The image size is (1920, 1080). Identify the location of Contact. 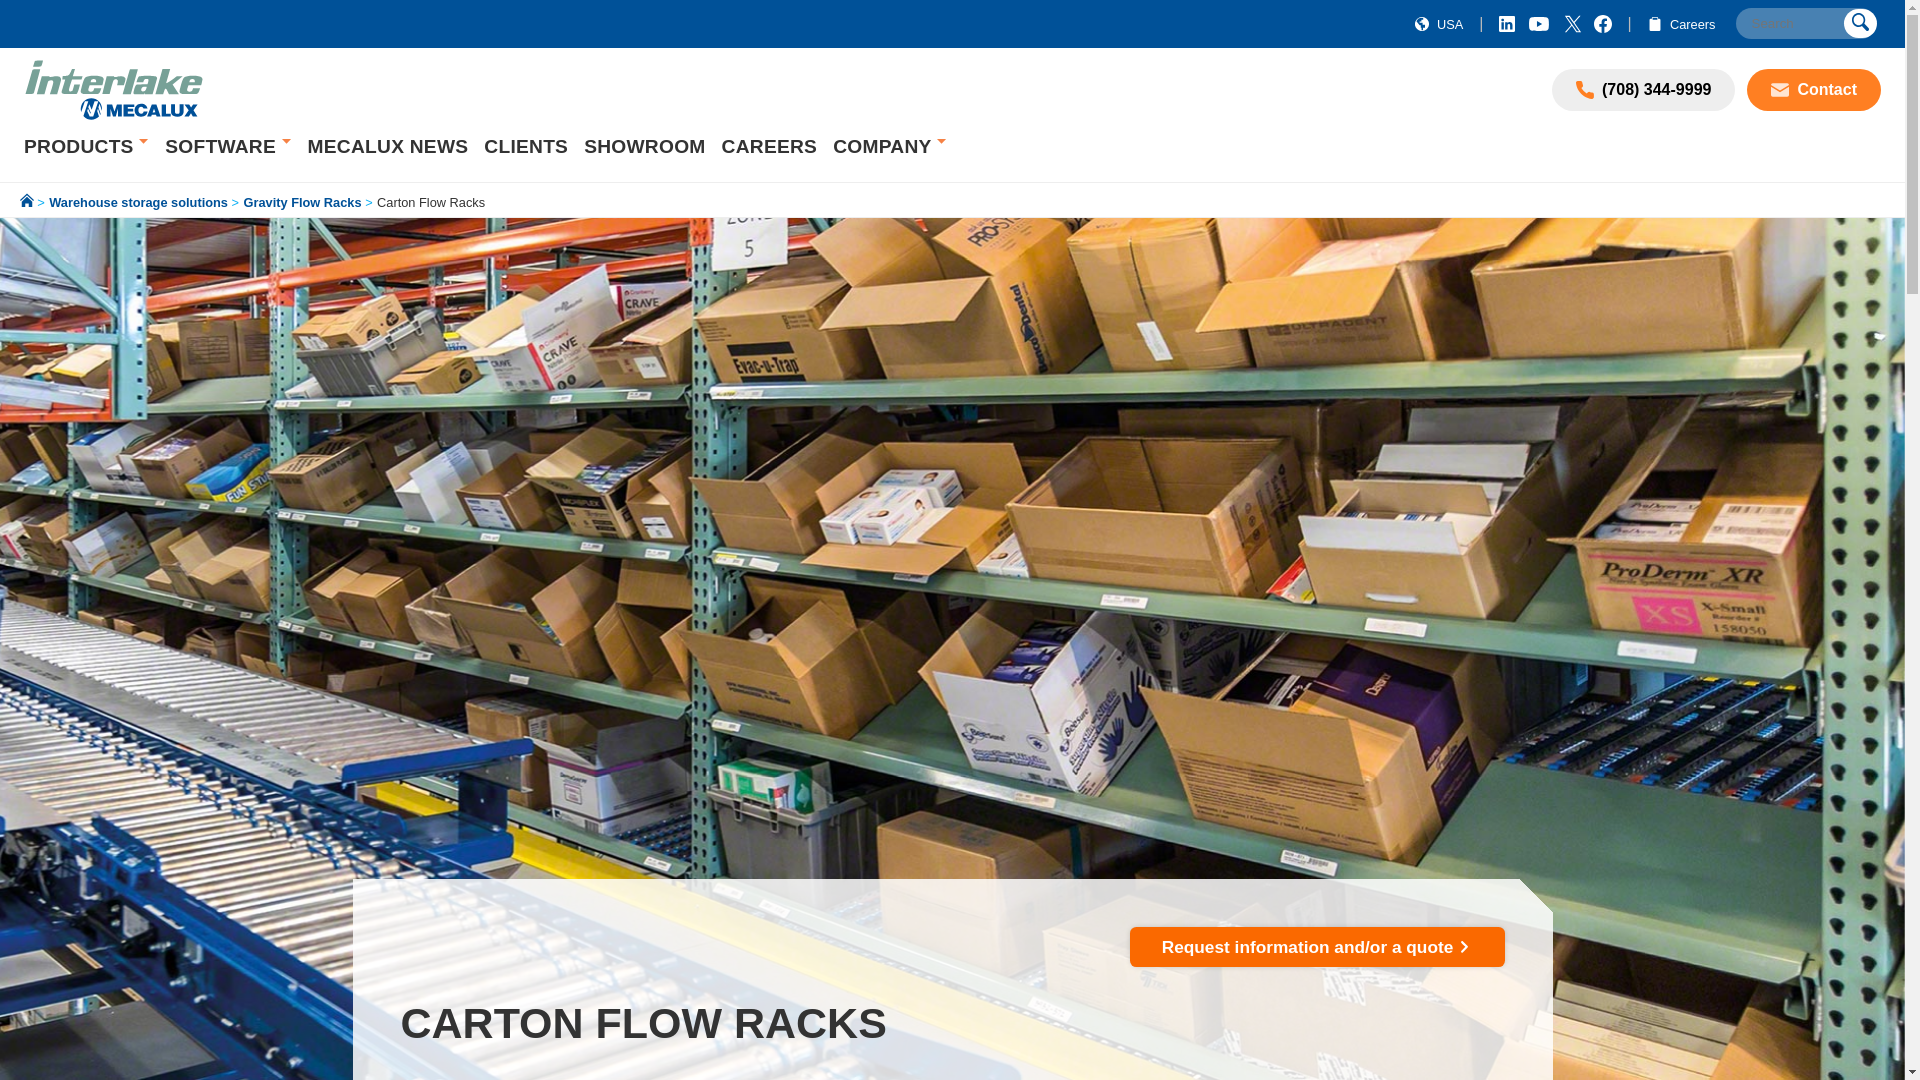
(1784, 90).